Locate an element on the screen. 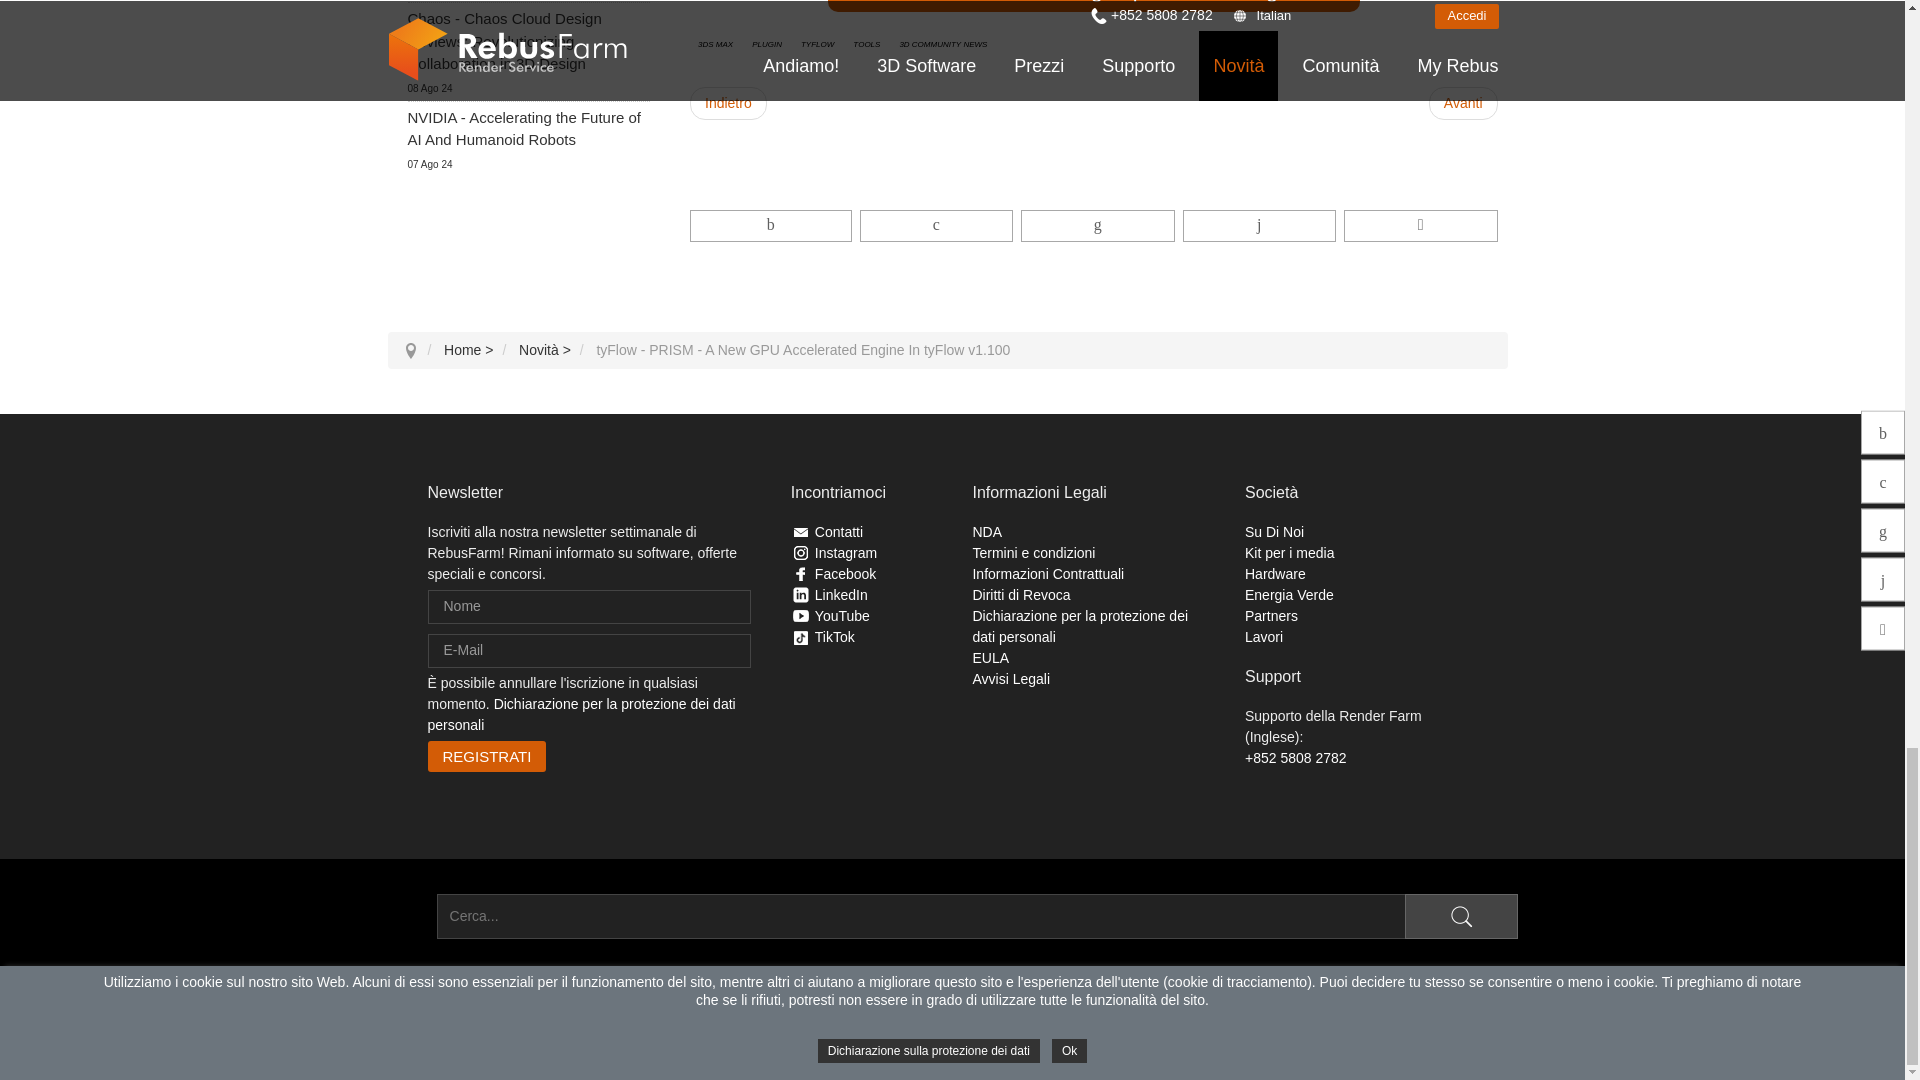 The height and width of the screenshot is (1080, 1920). Nome is located at coordinates (589, 606).